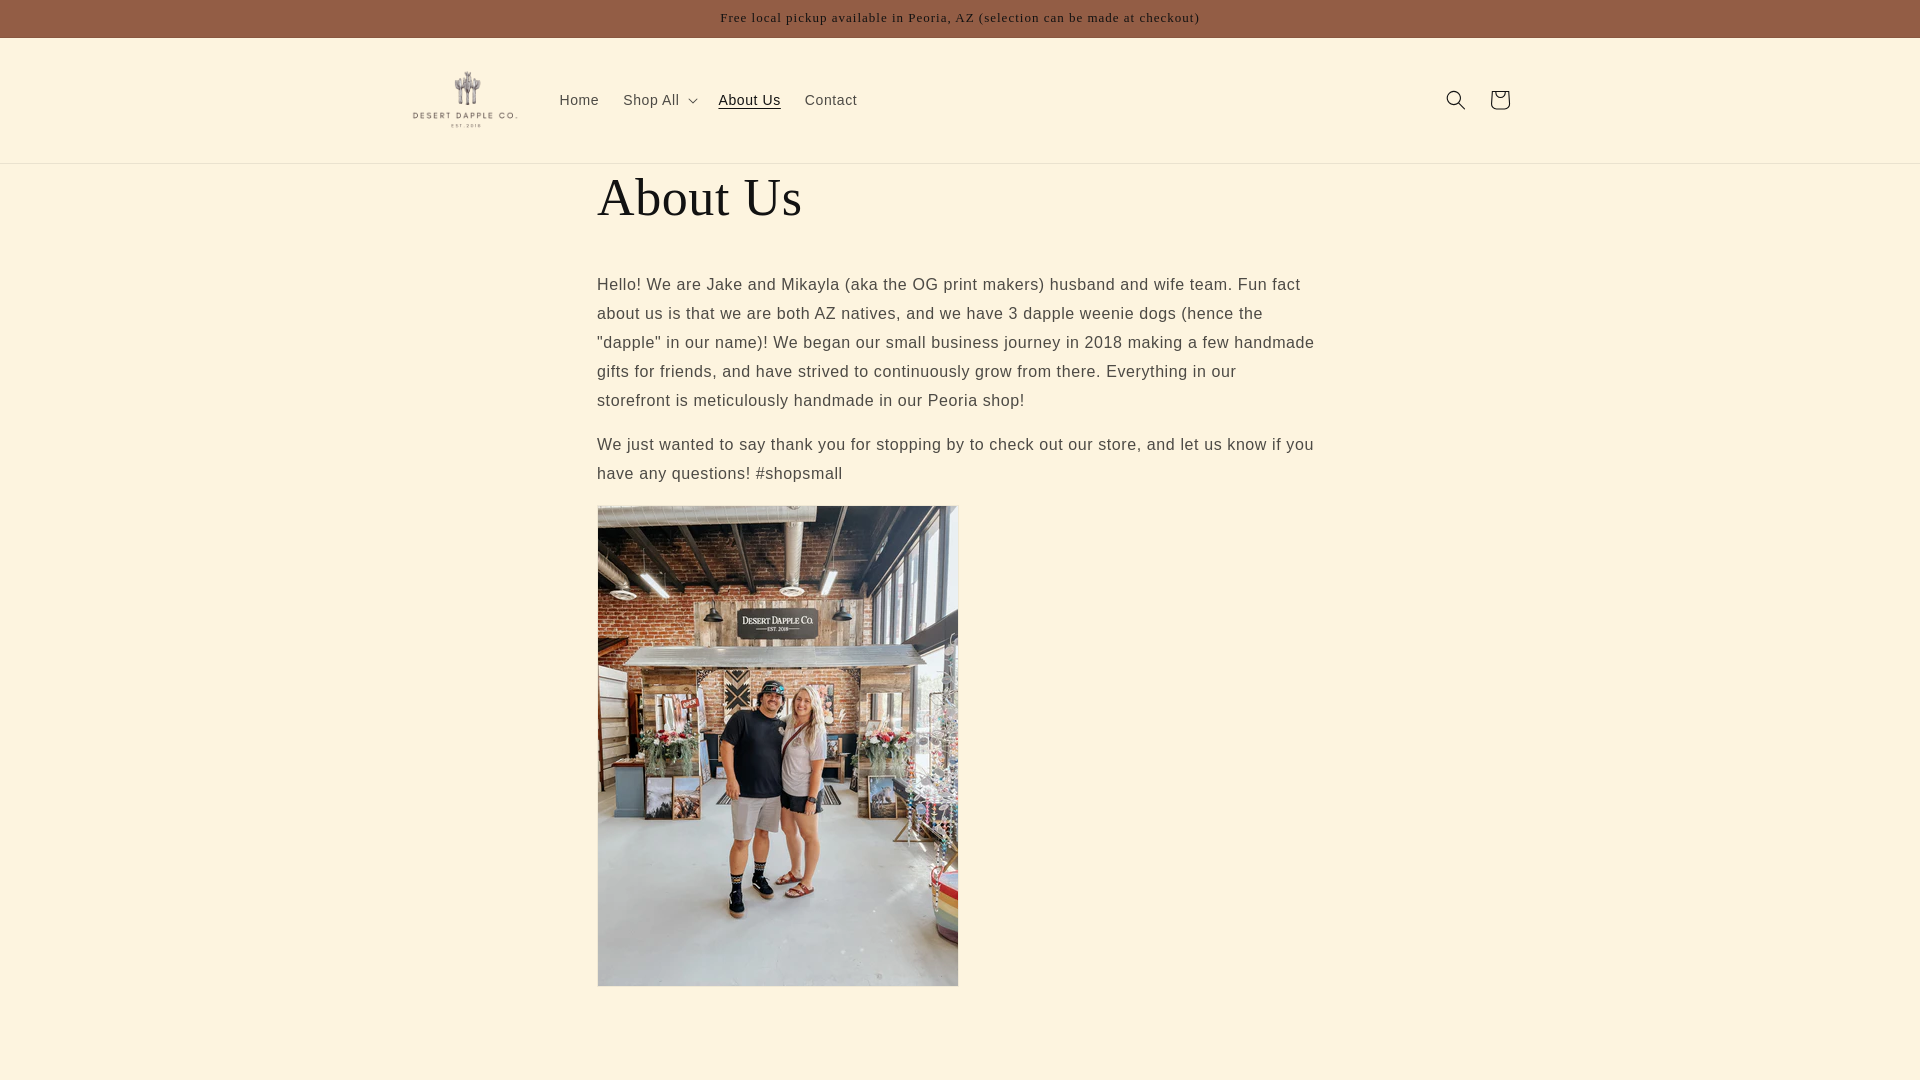  What do you see at coordinates (830, 99) in the screenshot?
I see `Contact` at bounding box center [830, 99].